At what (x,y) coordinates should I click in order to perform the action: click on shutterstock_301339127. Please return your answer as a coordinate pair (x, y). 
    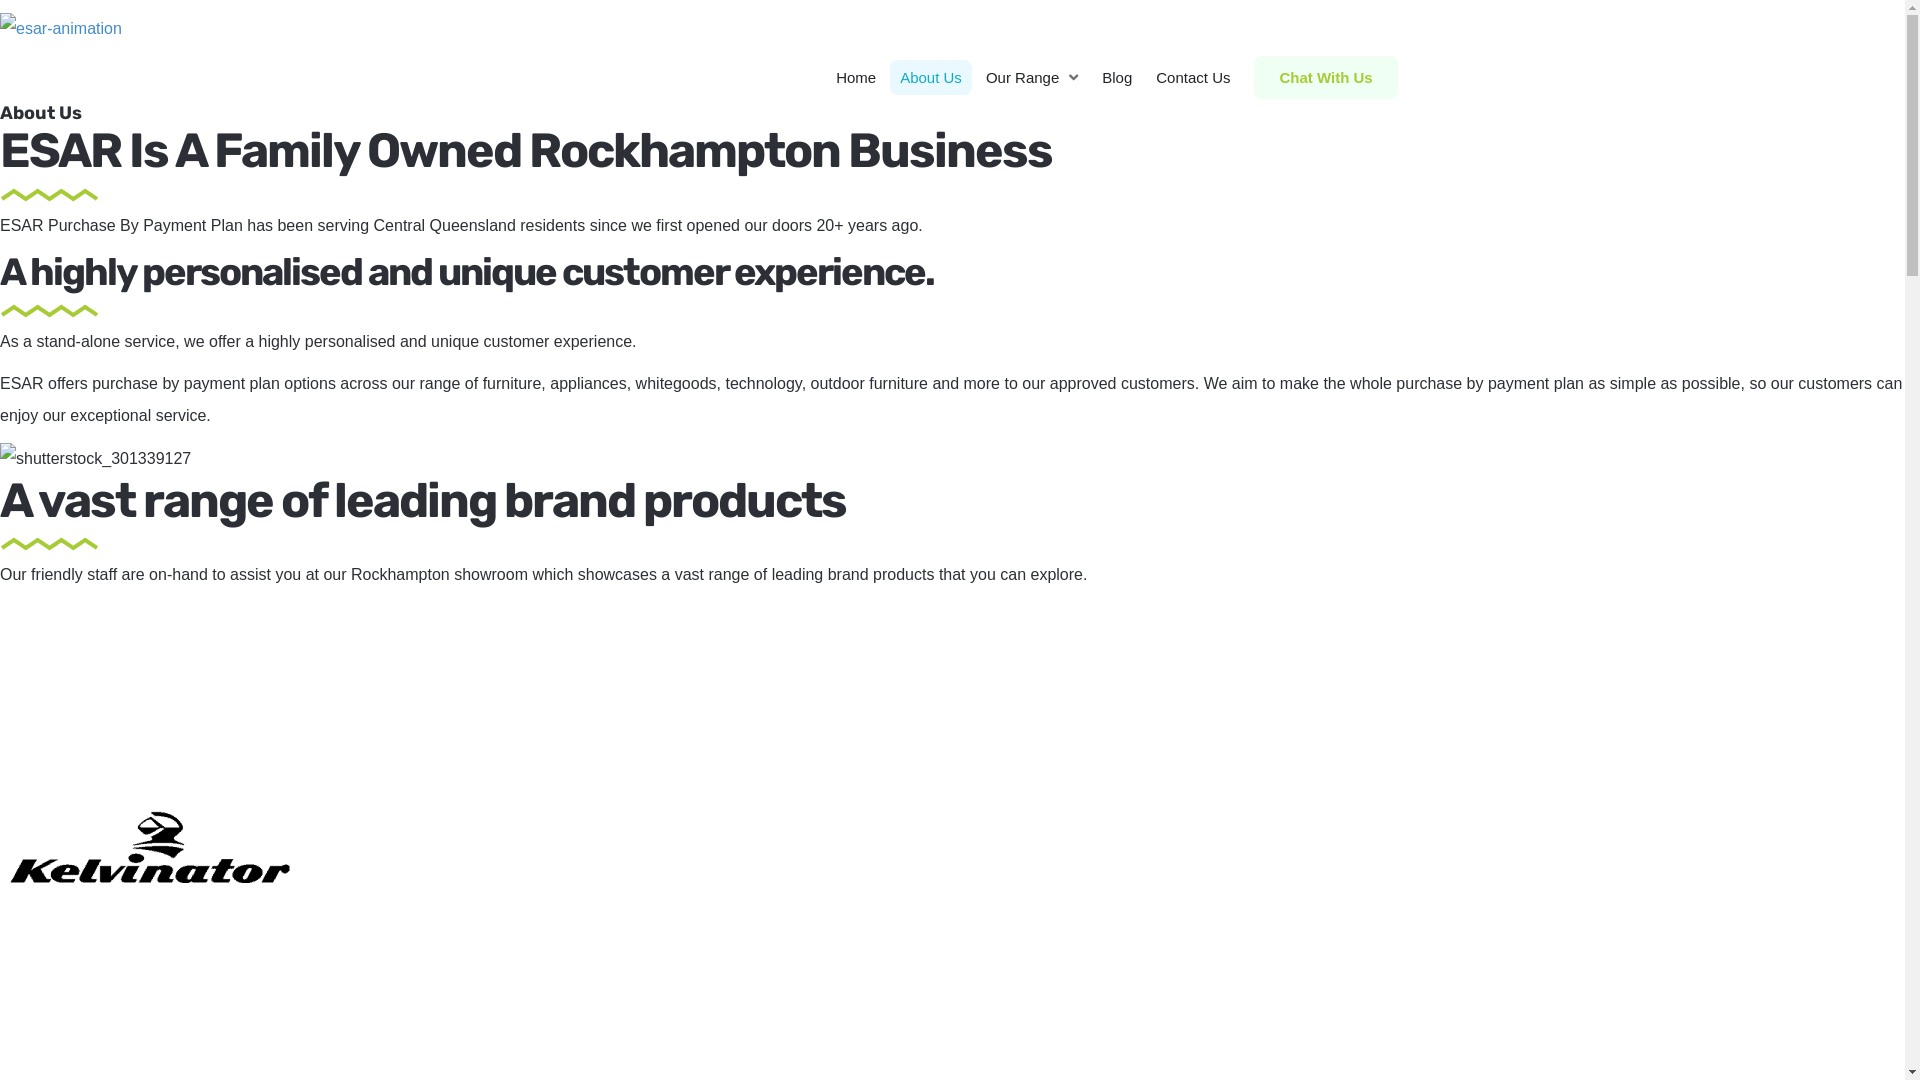
    Looking at the image, I should click on (96, 459).